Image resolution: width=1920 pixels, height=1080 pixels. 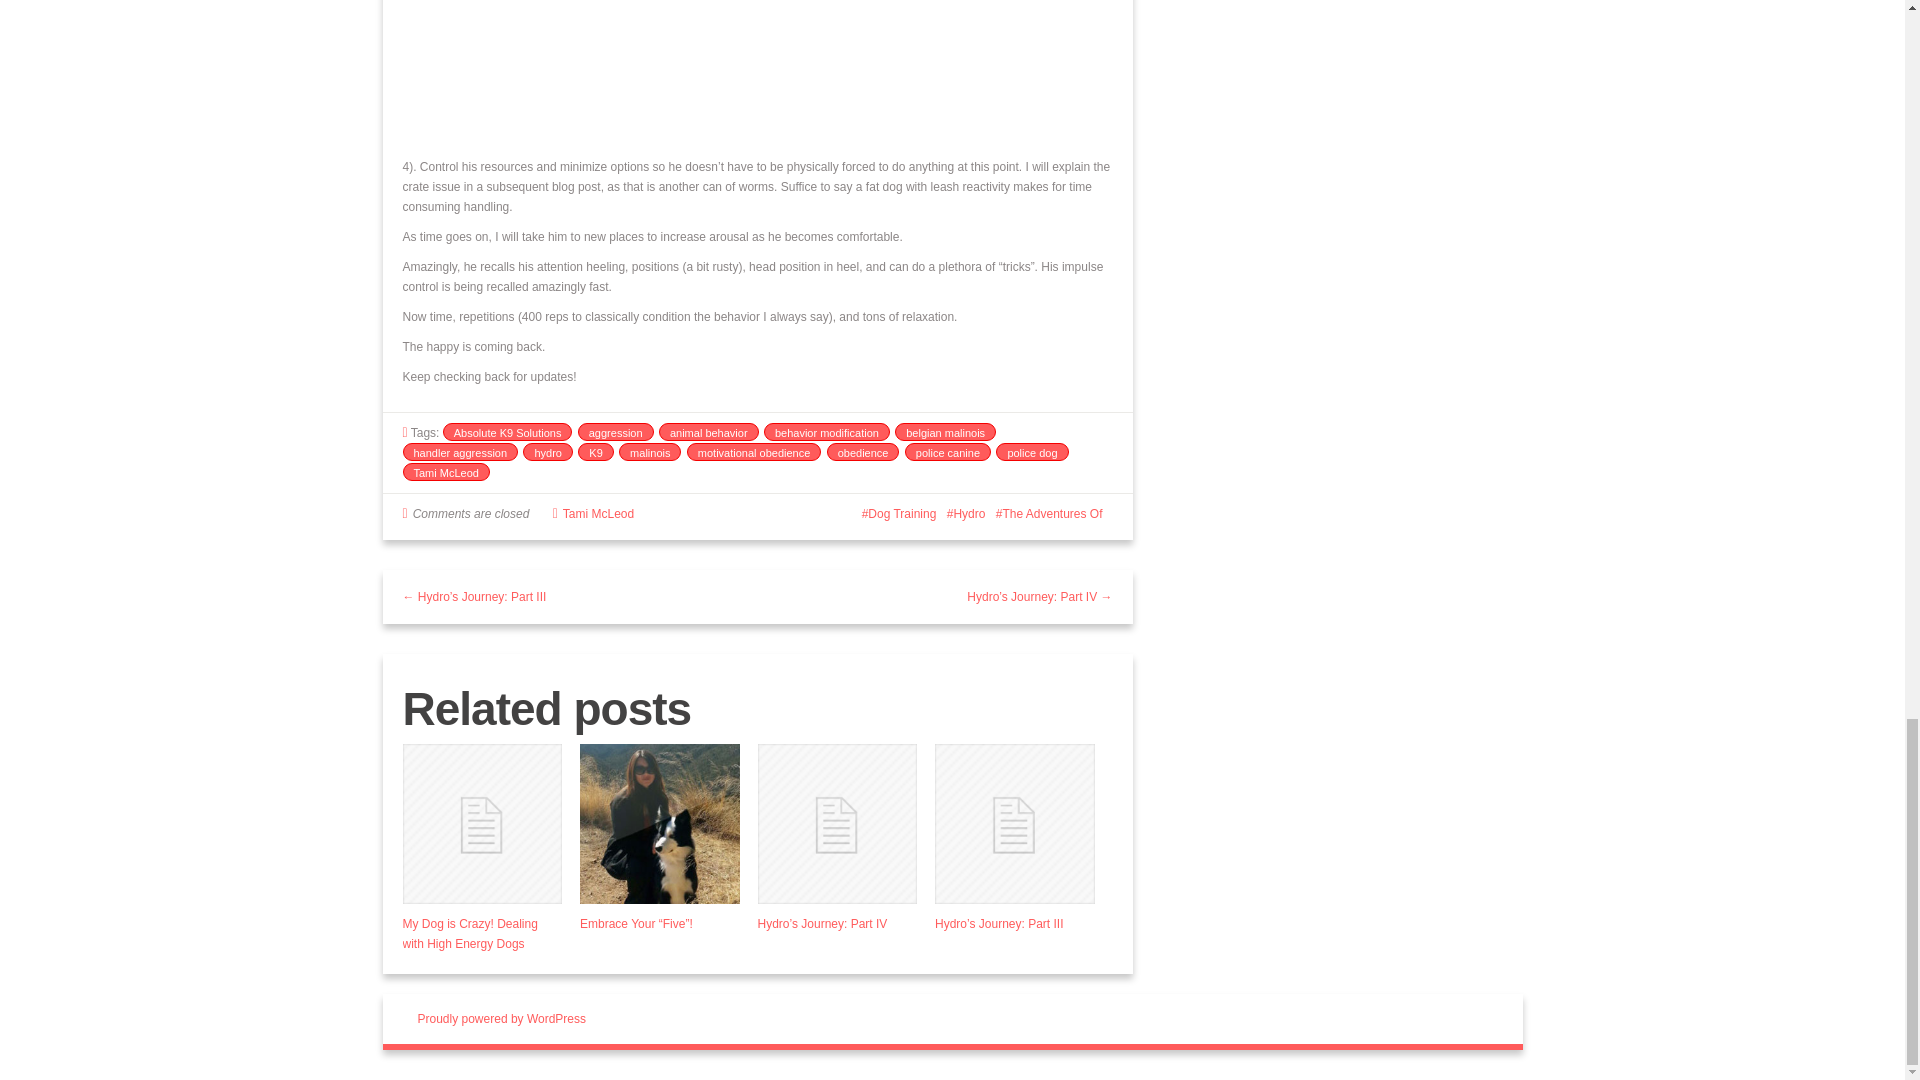 What do you see at coordinates (754, 452) in the screenshot?
I see `motivational obedience` at bounding box center [754, 452].